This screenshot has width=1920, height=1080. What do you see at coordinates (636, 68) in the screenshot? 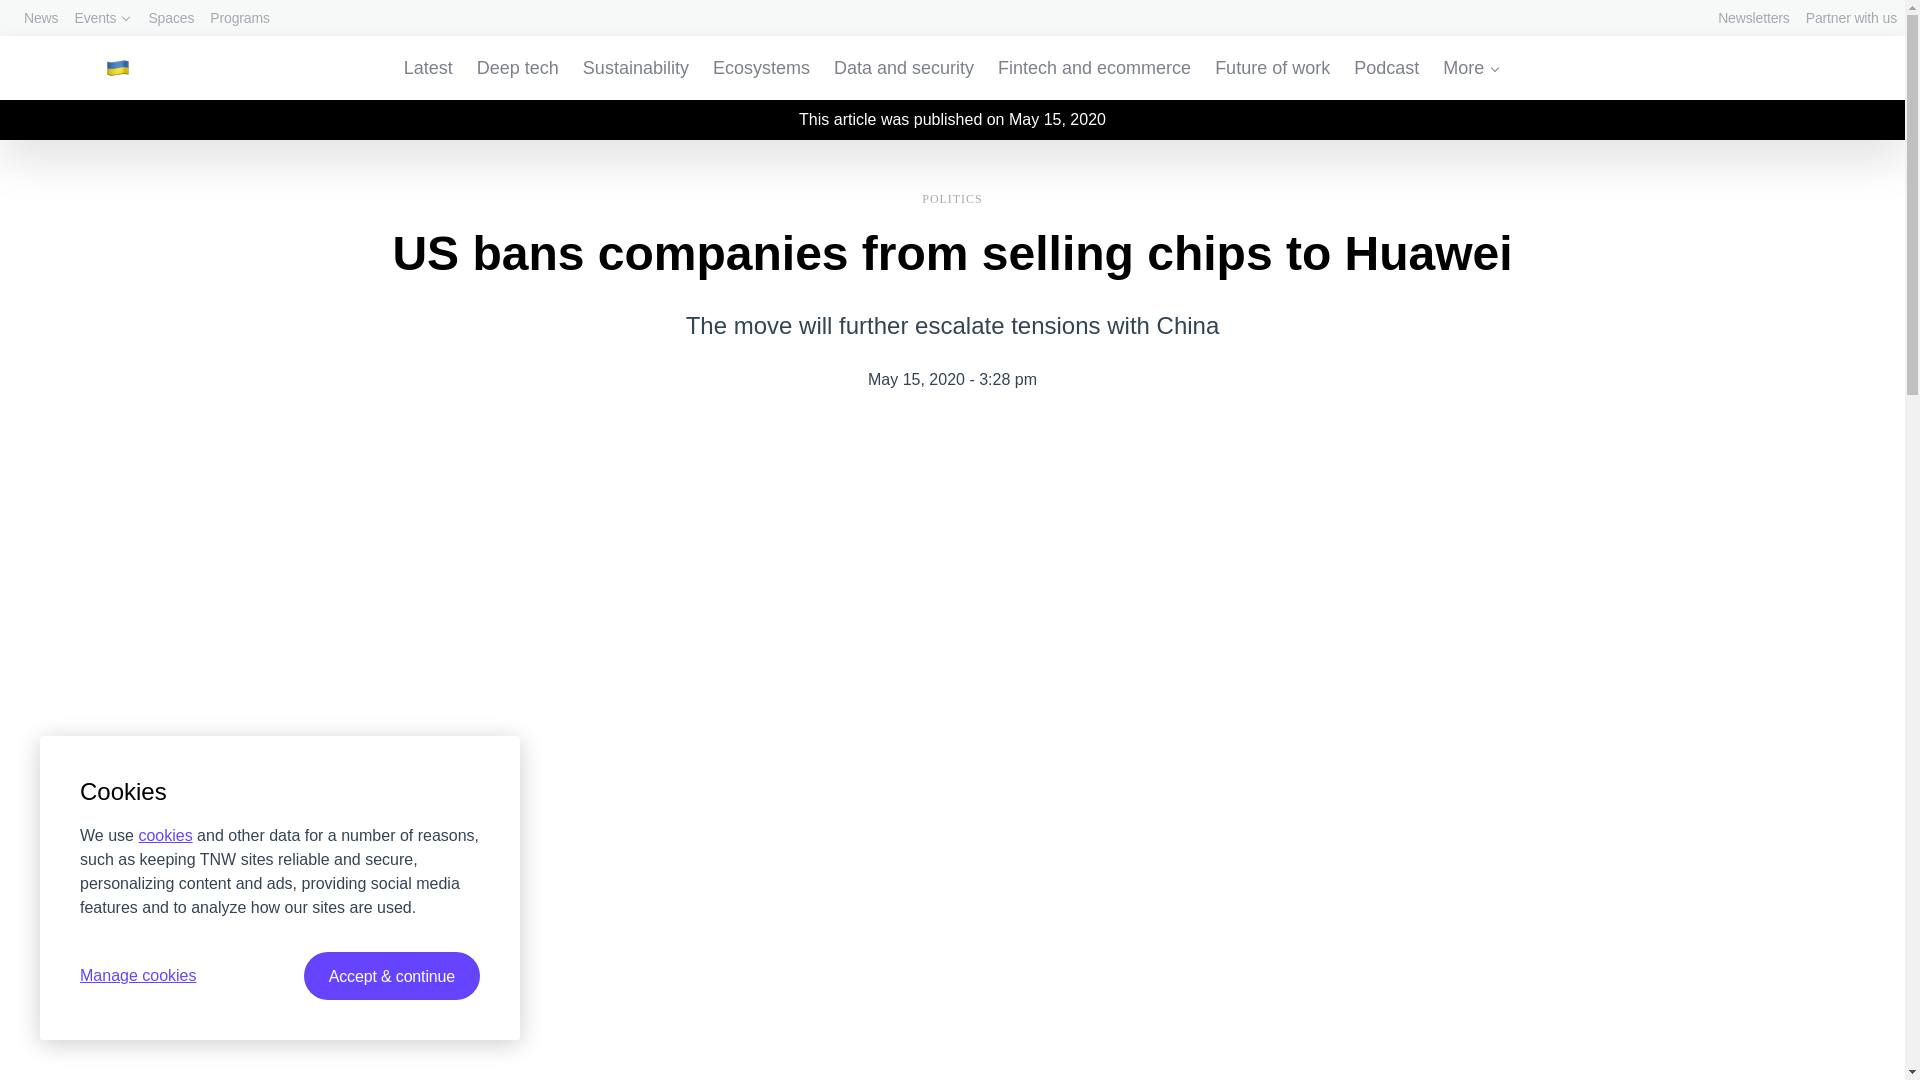
I see `Sustainability` at bounding box center [636, 68].